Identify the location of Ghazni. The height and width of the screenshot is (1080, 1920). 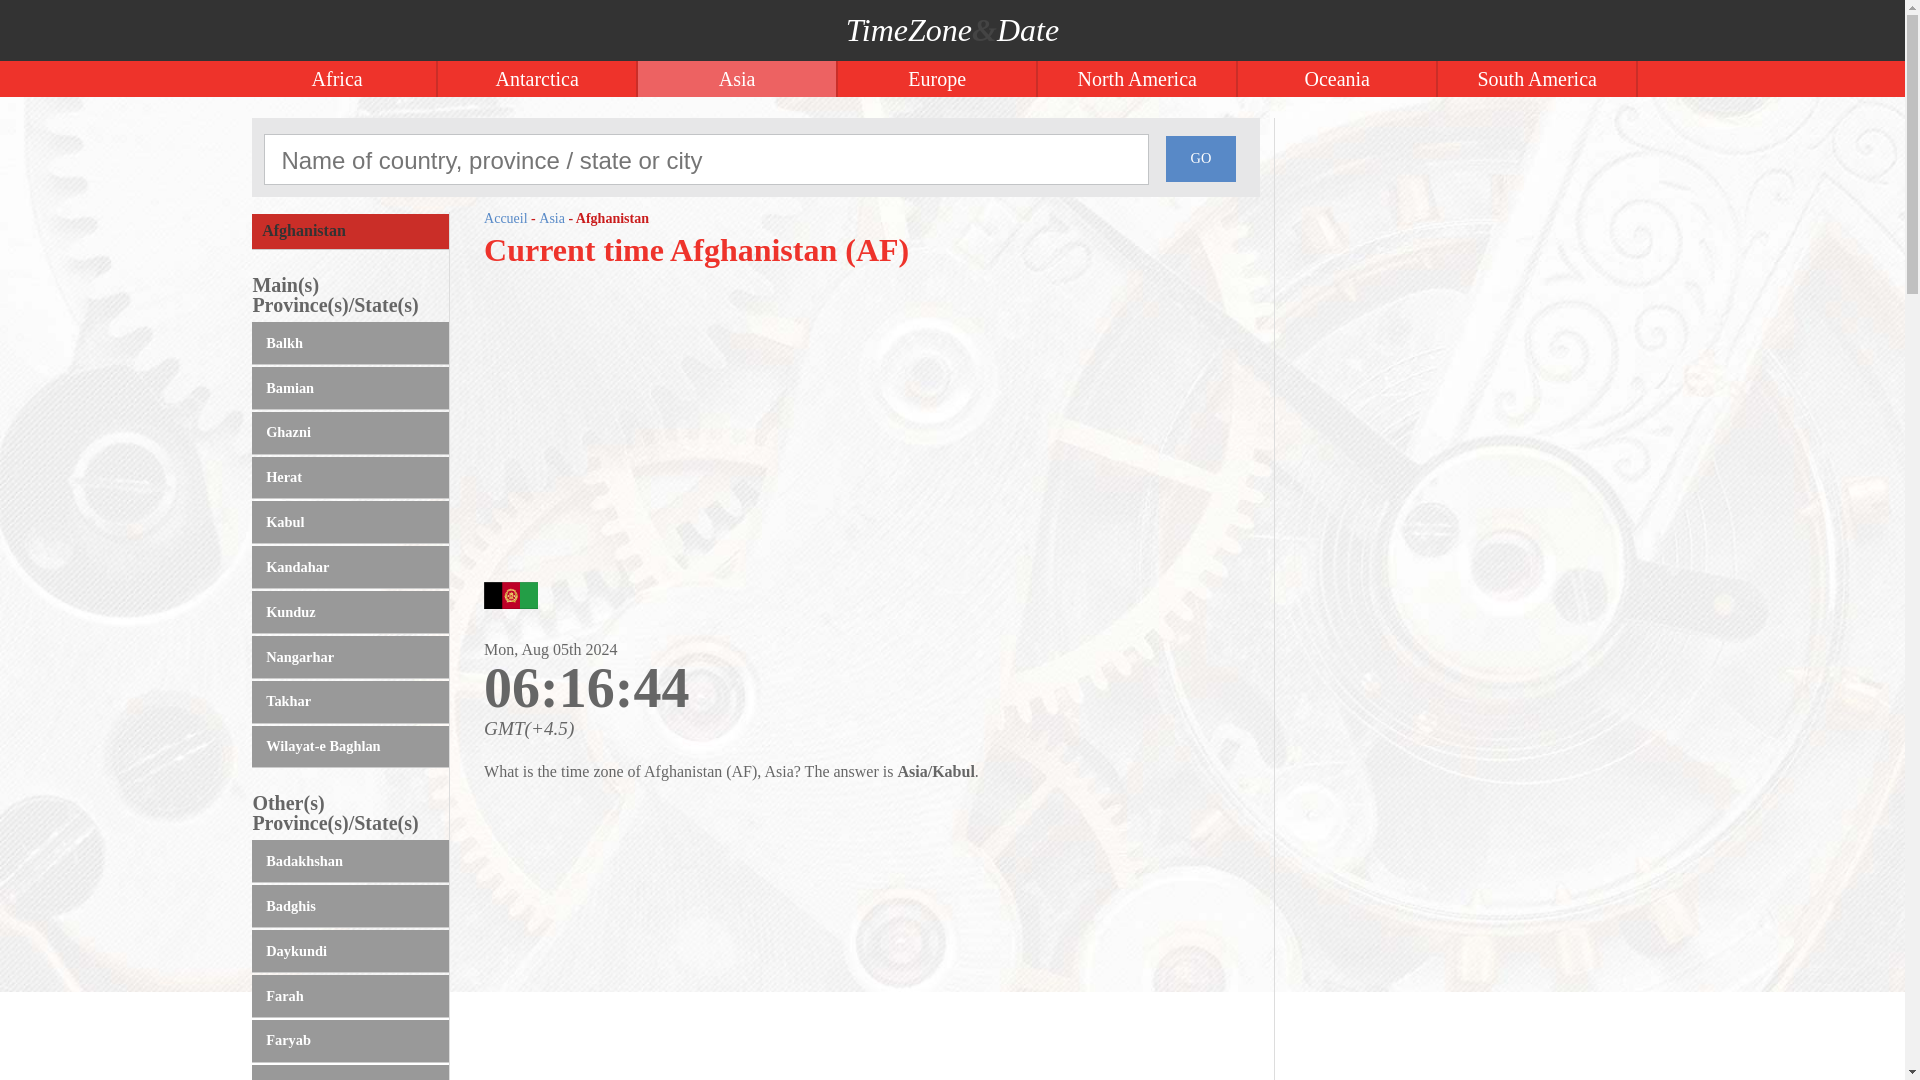
(349, 432).